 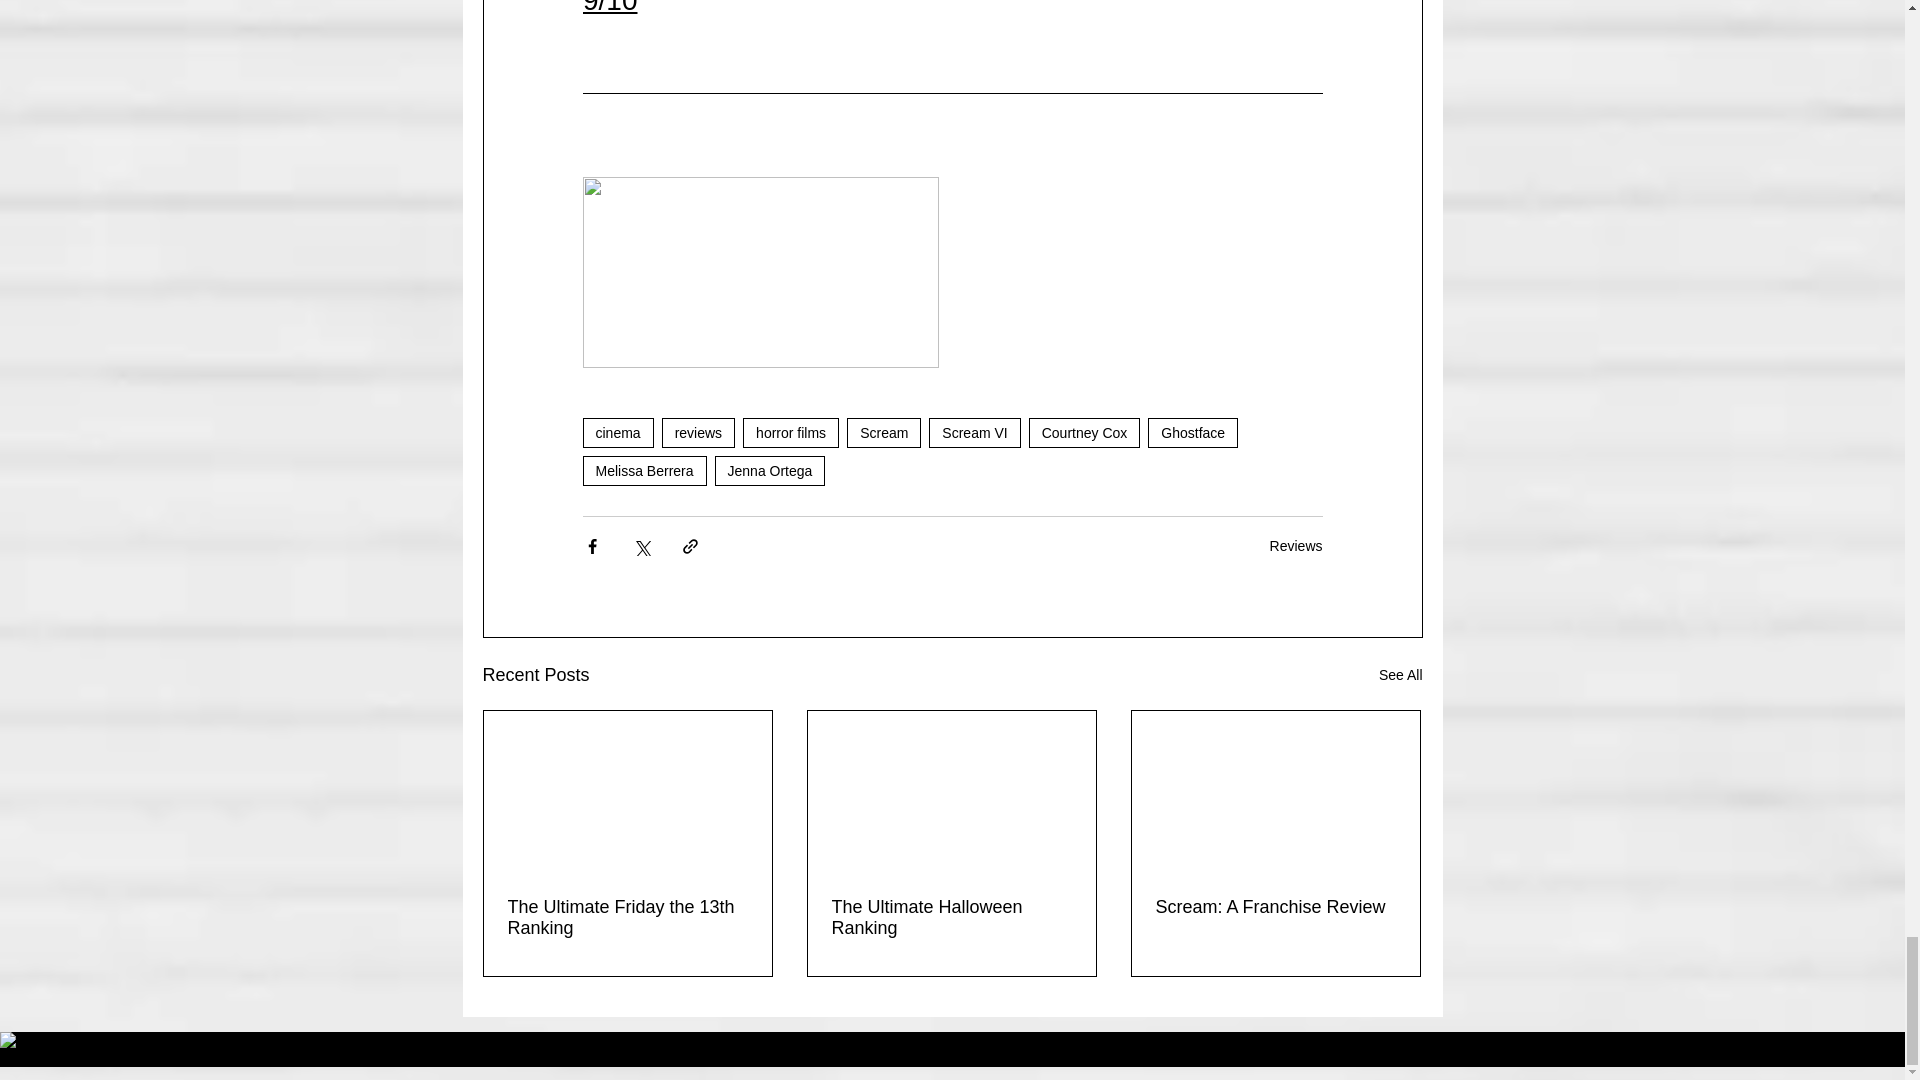 What do you see at coordinates (884, 432) in the screenshot?
I see `Scream` at bounding box center [884, 432].